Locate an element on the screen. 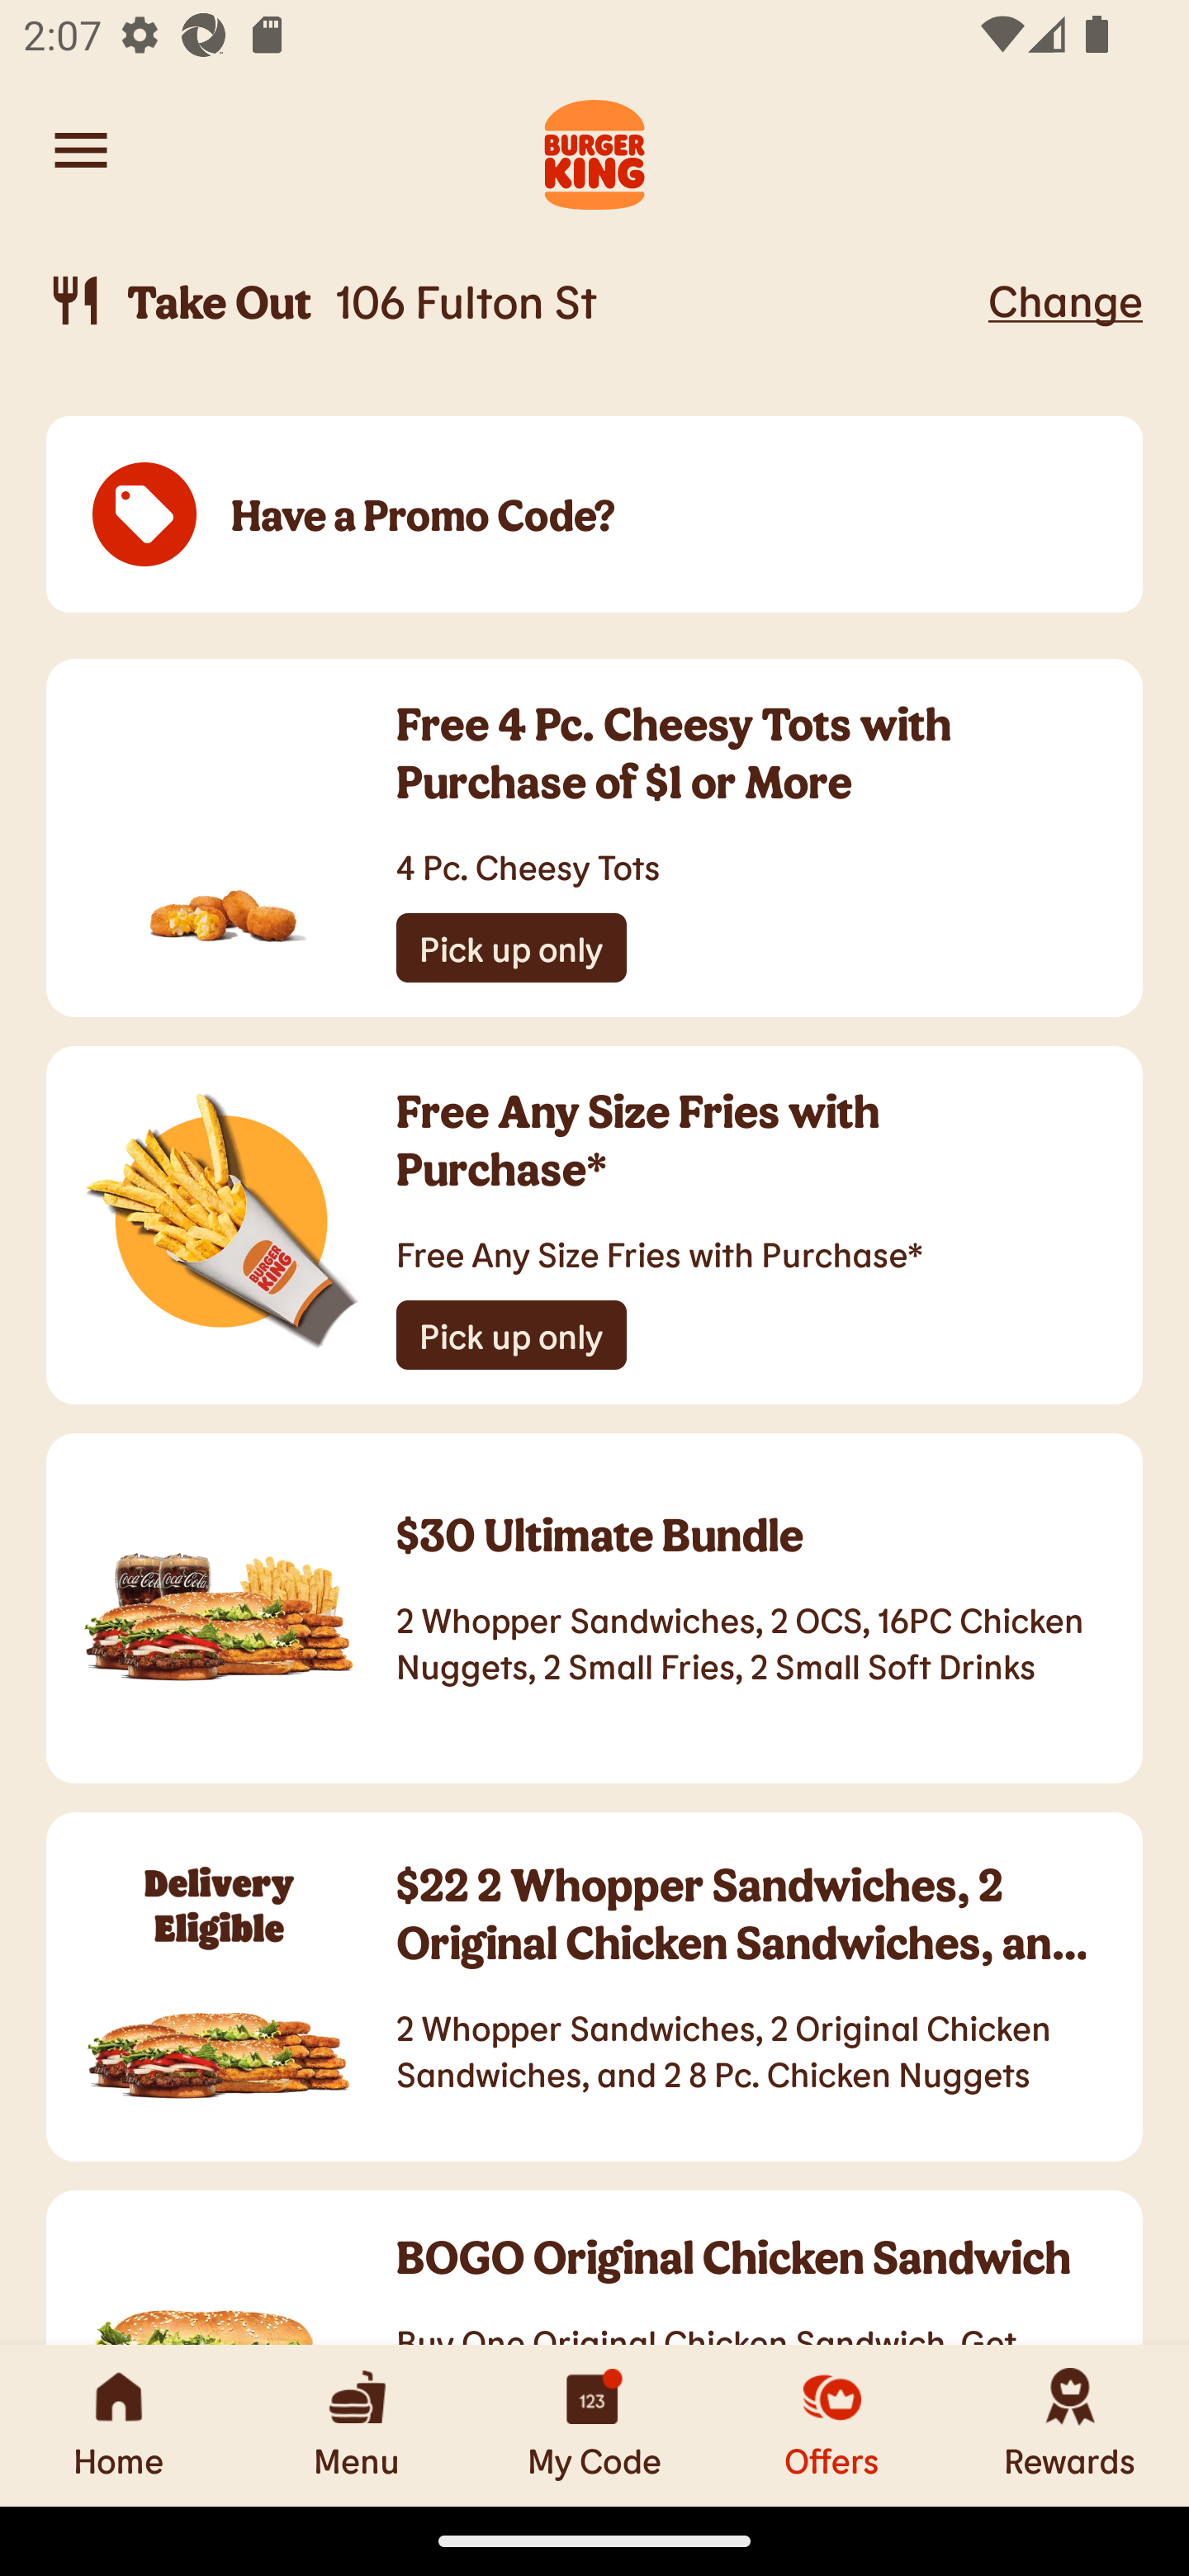  Have a Promo Code?  Have a Promo Code? is located at coordinates (594, 515).